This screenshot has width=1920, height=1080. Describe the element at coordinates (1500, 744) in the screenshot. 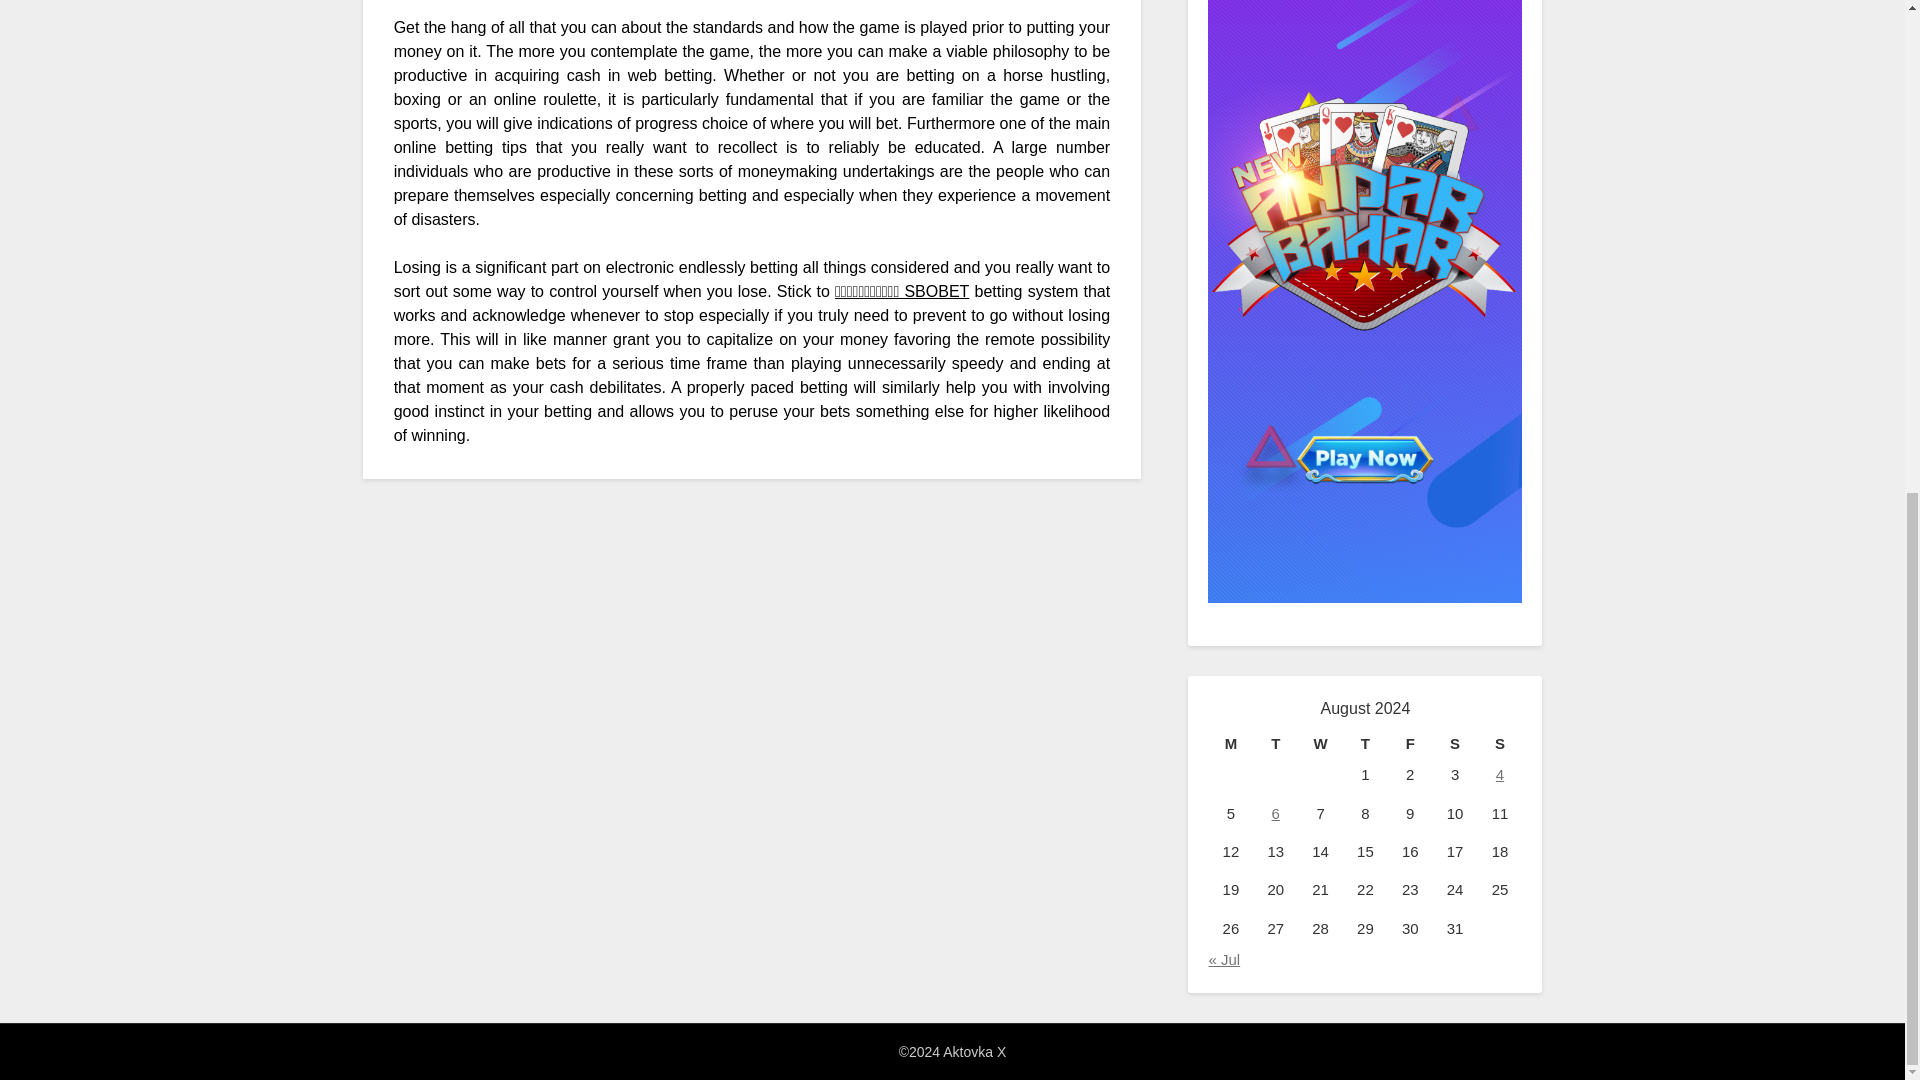

I see `Sunday` at that location.